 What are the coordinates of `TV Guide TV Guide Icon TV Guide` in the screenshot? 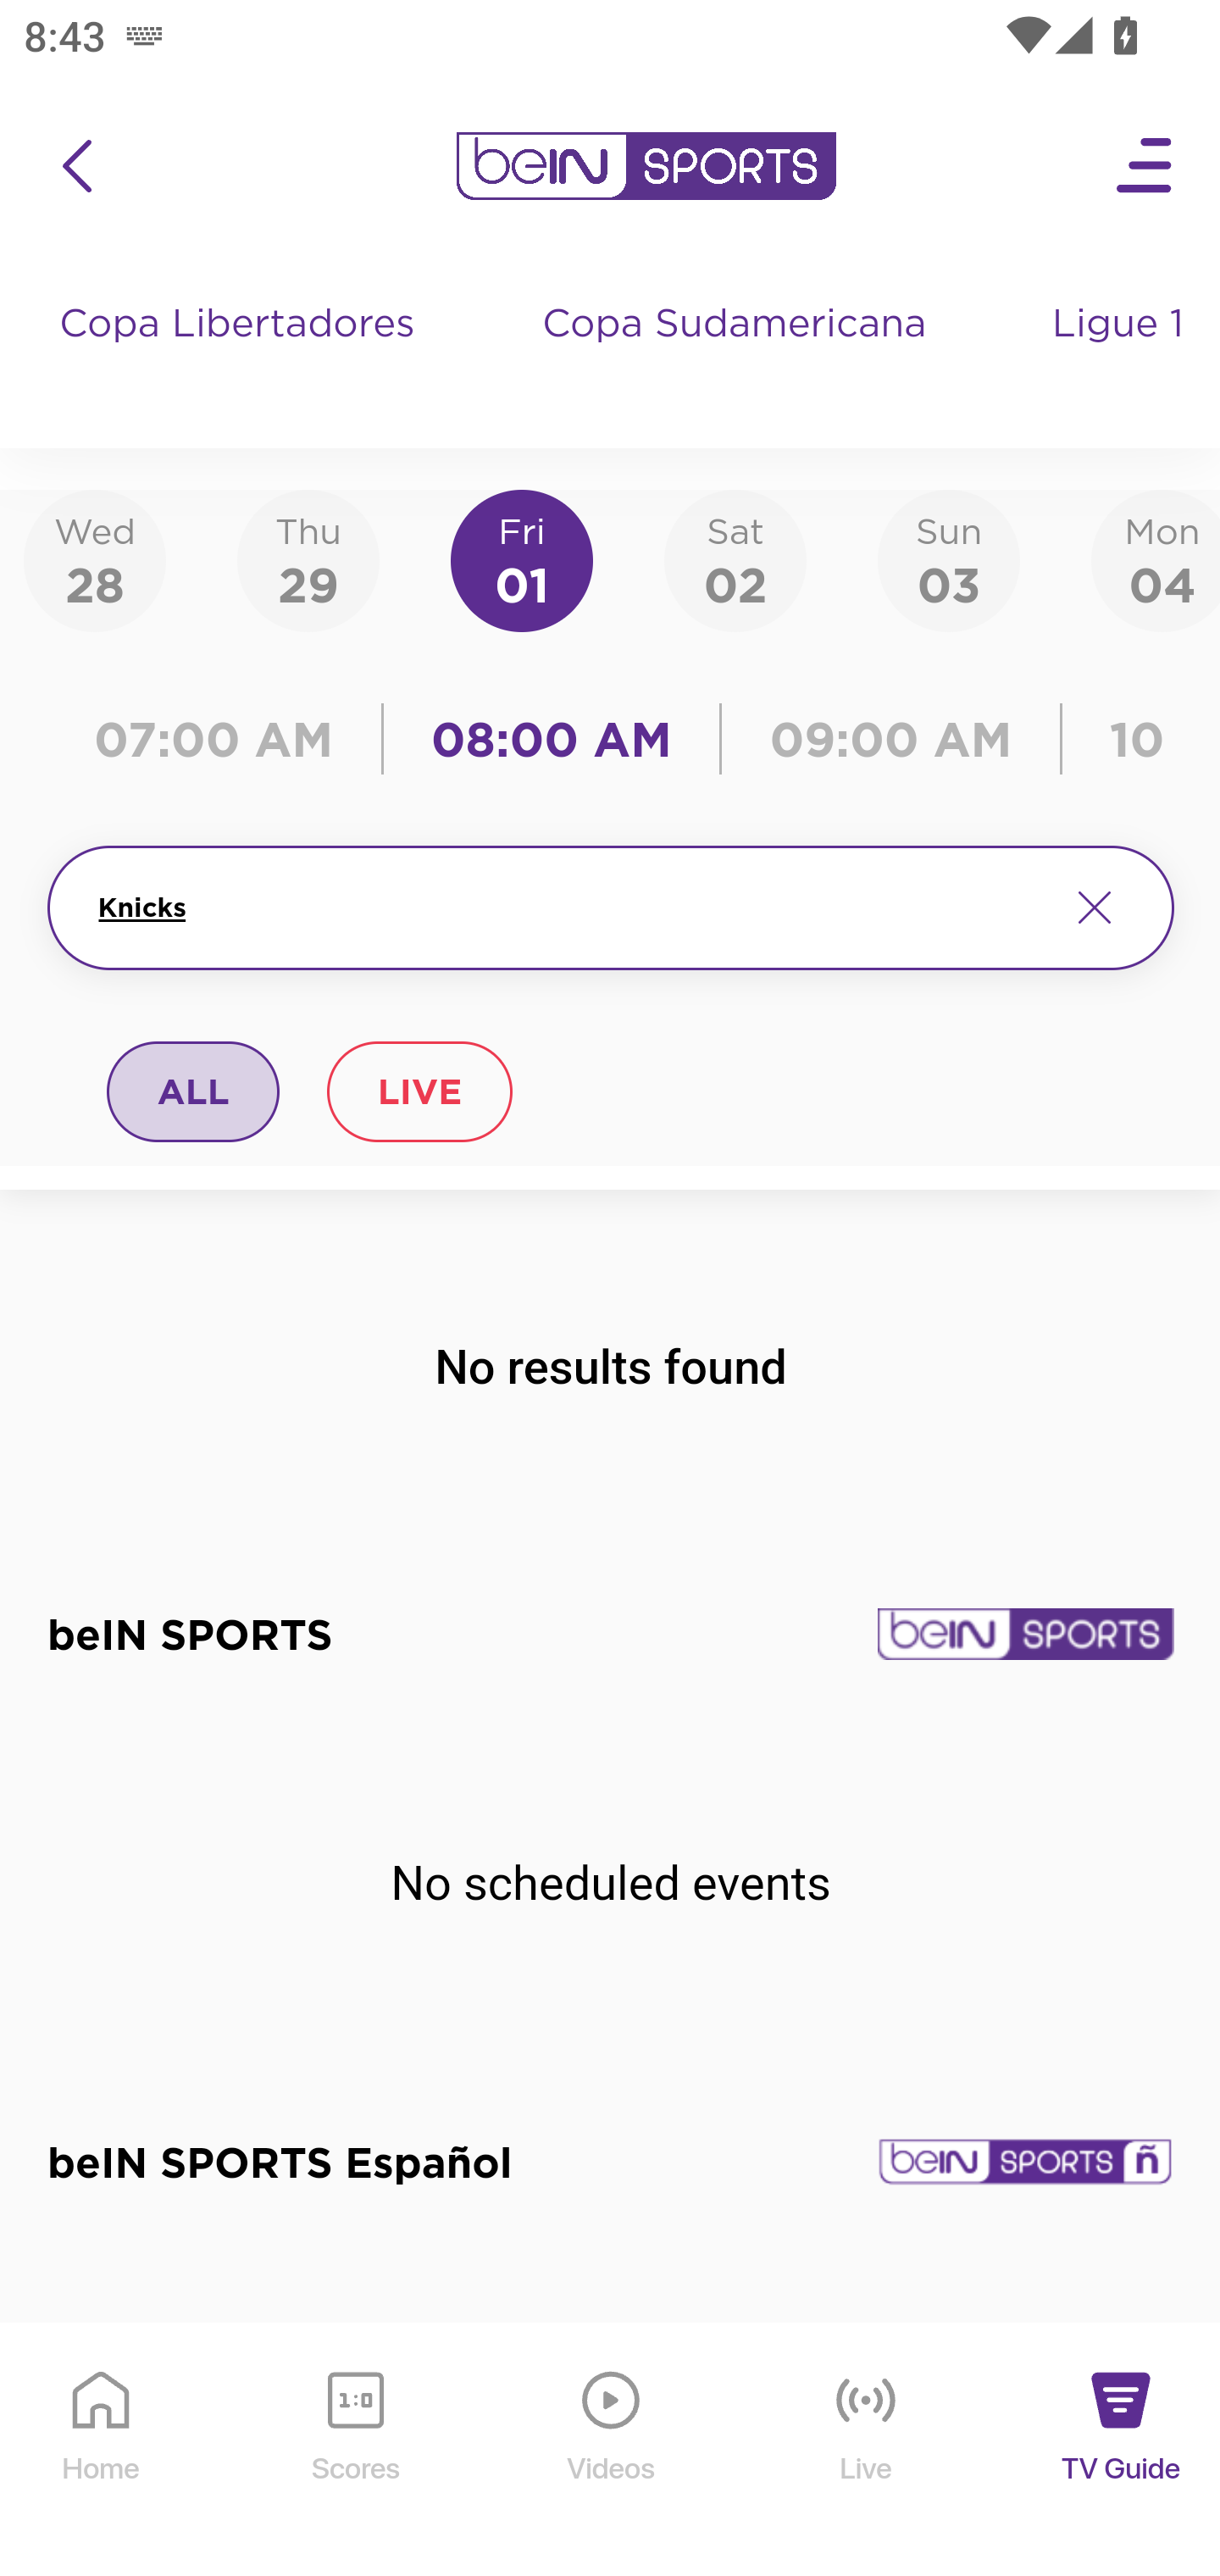 It's located at (1122, 2451).